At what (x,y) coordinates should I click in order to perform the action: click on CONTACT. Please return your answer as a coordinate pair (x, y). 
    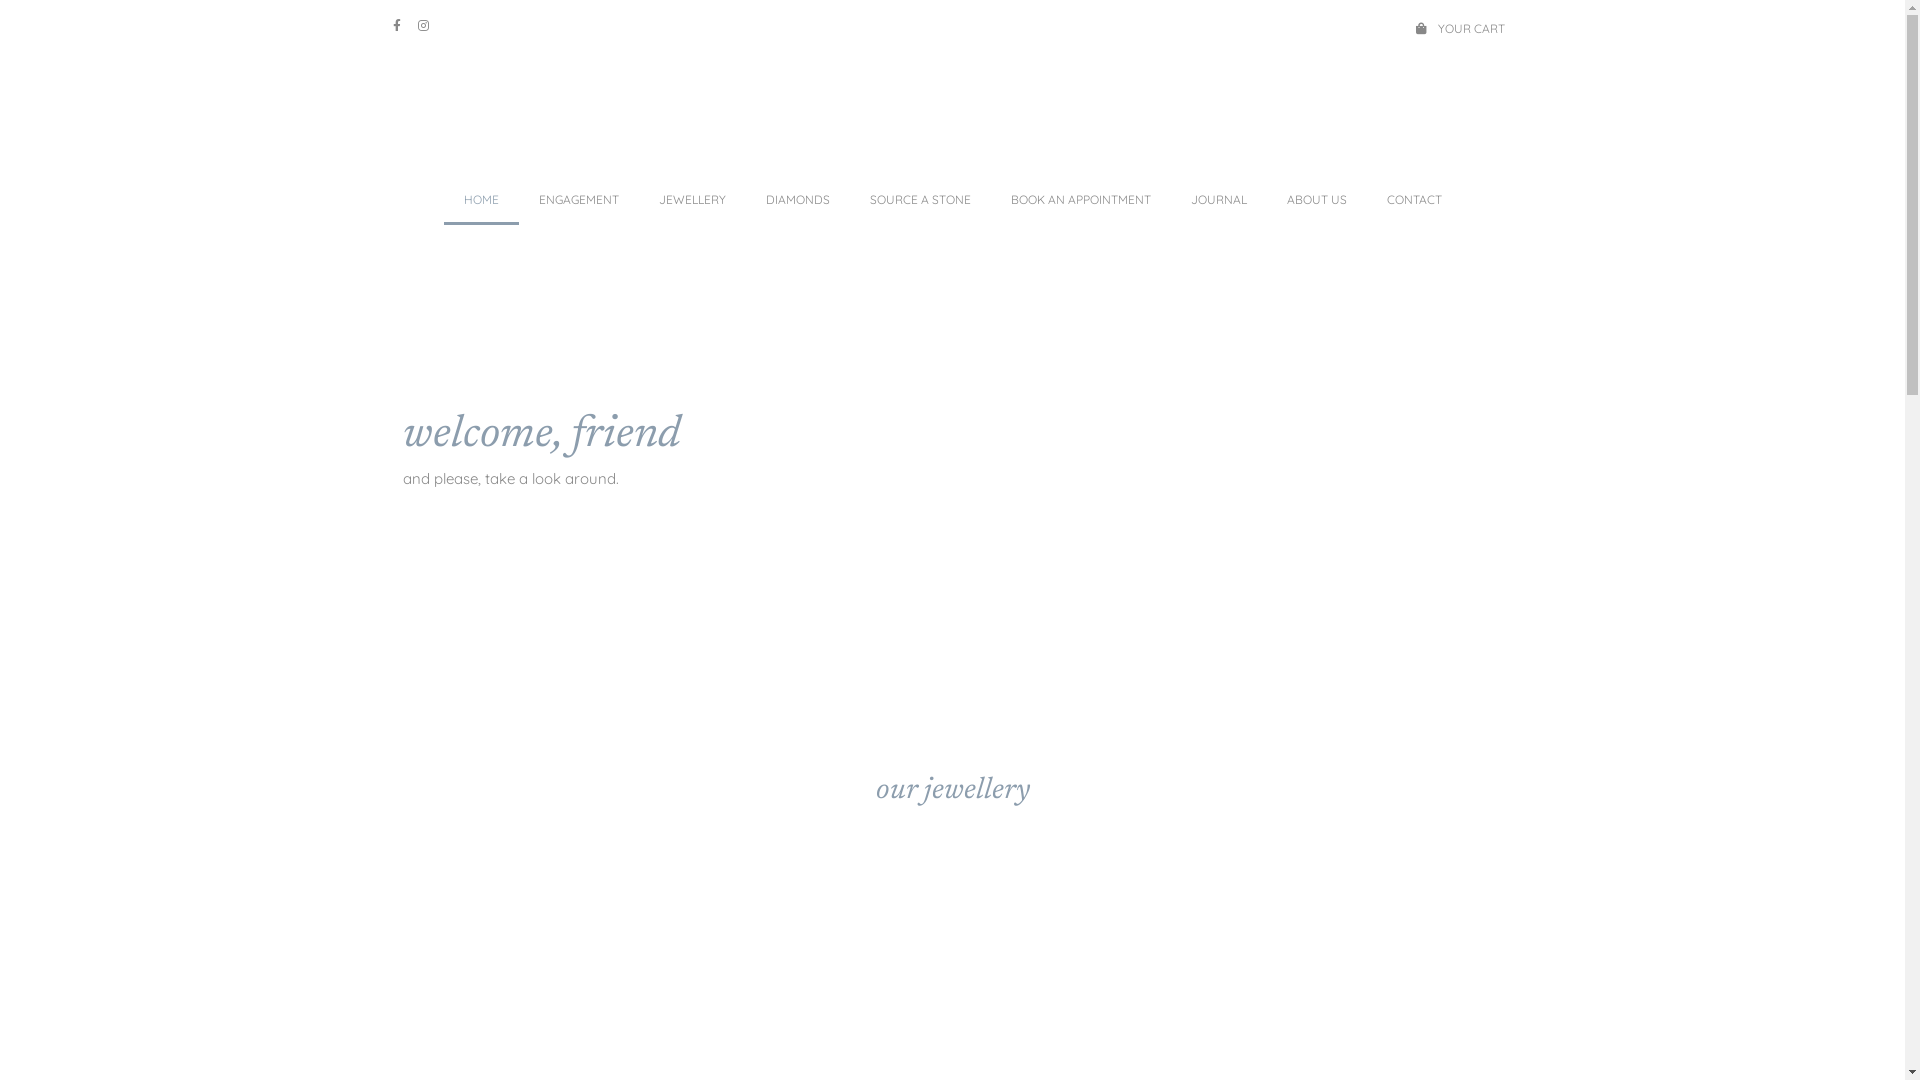
    Looking at the image, I should click on (1414, 200).